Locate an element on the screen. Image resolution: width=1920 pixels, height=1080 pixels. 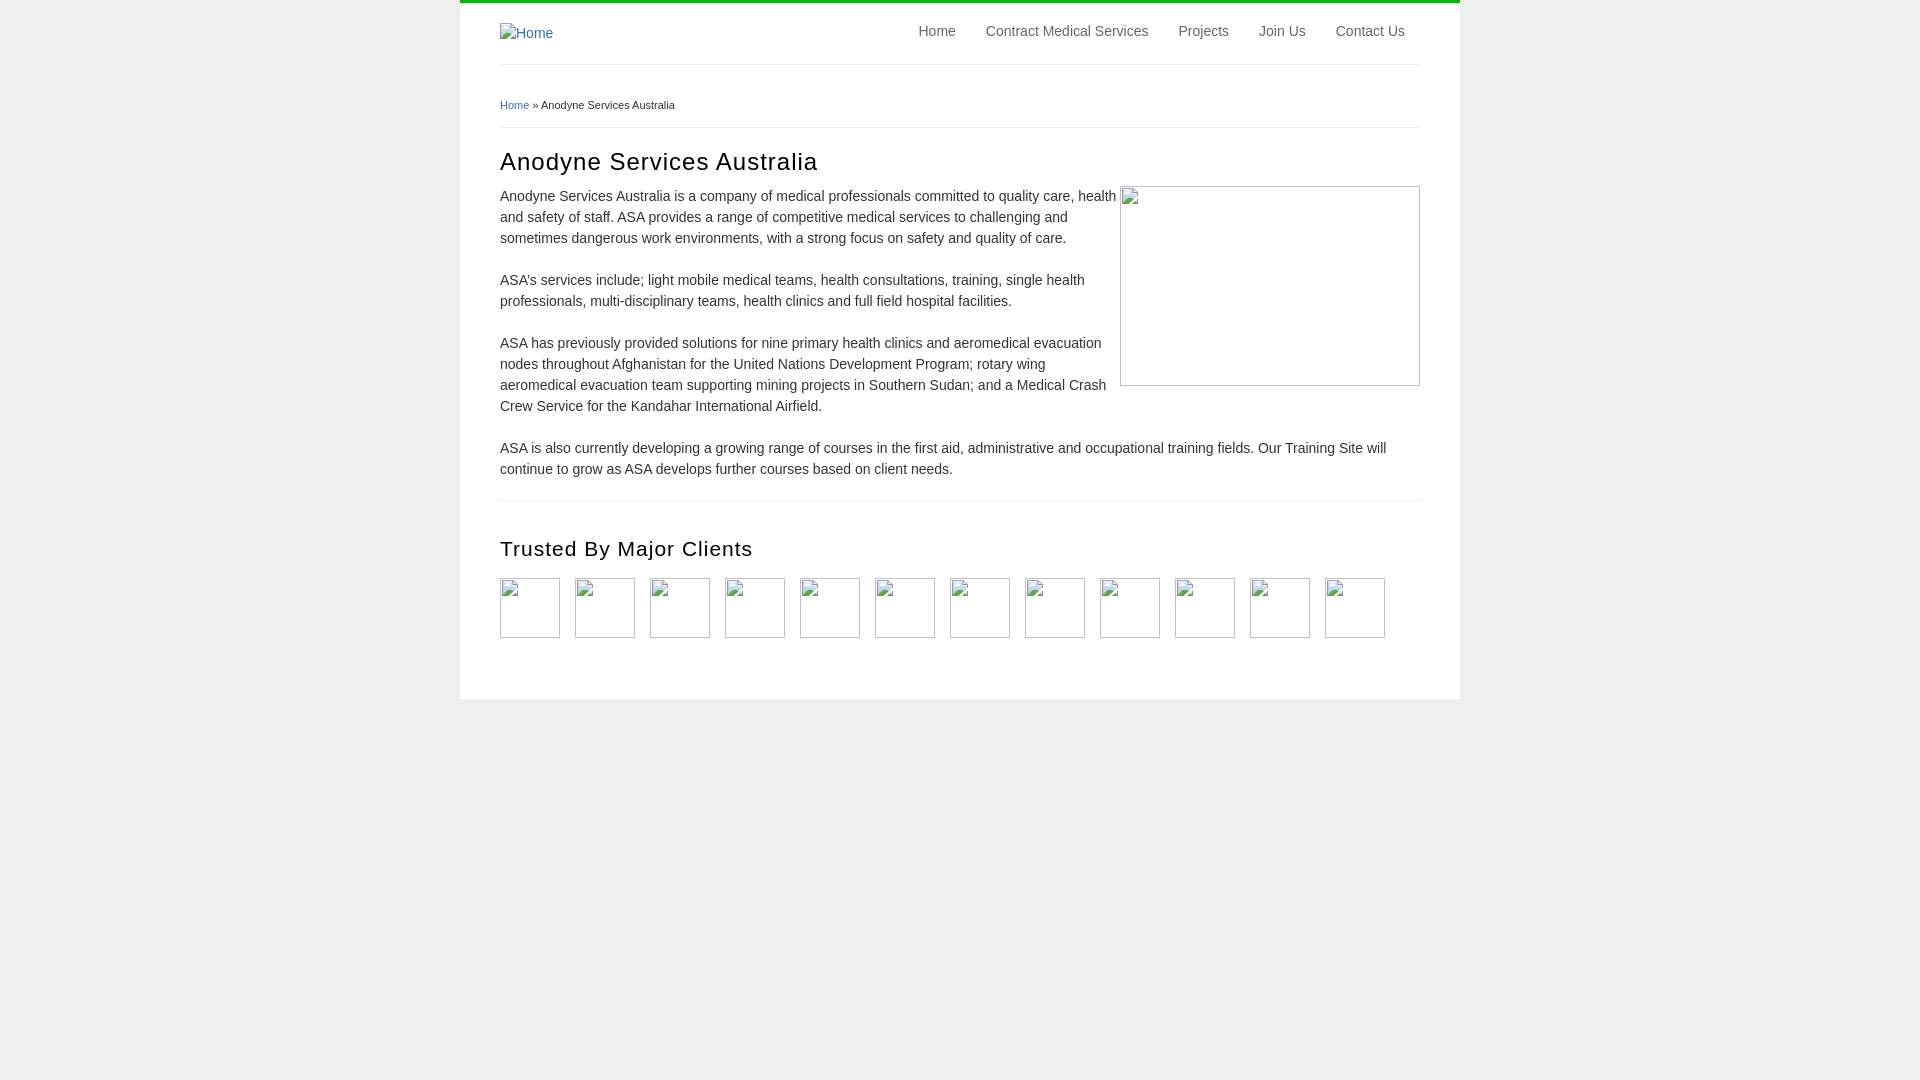
Projects is located at coordinates (1204, 31).